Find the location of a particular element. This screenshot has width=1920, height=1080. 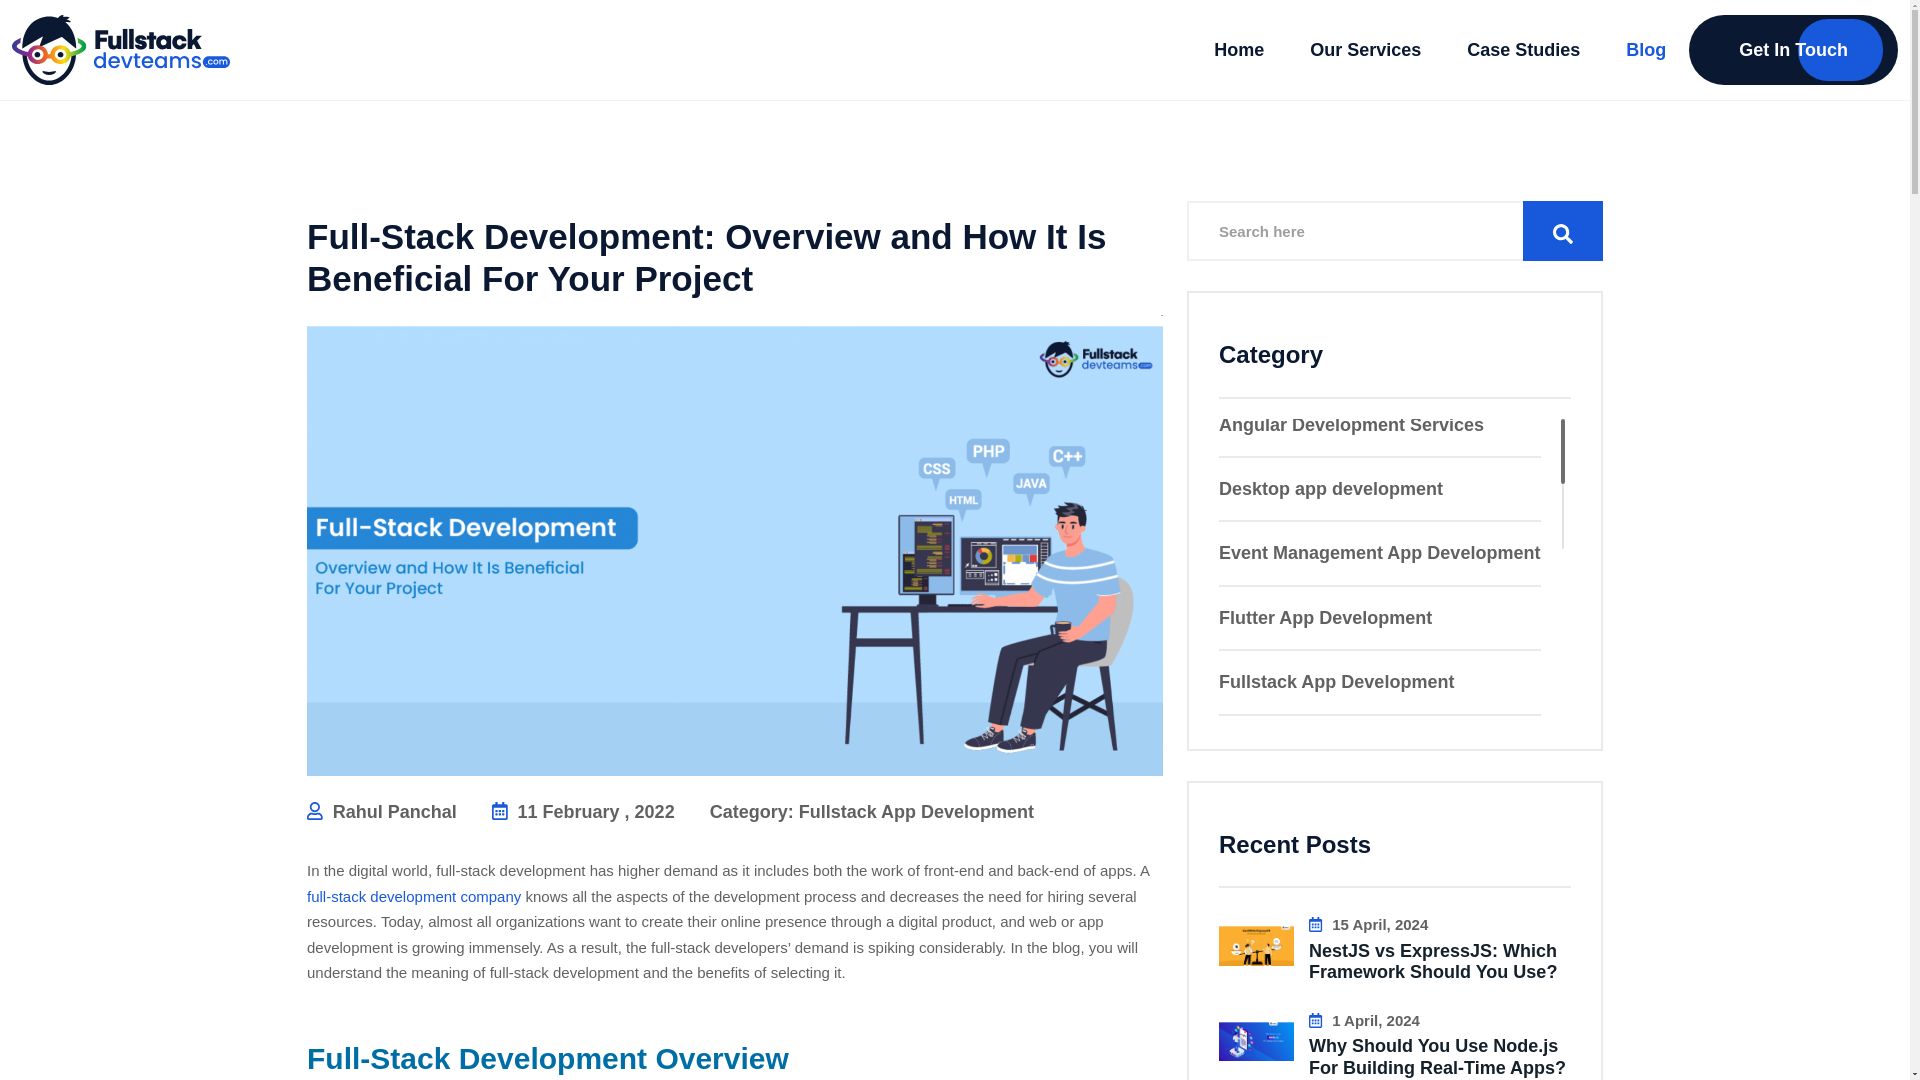

Flutter App Development is located at coordinates (1380, 617).